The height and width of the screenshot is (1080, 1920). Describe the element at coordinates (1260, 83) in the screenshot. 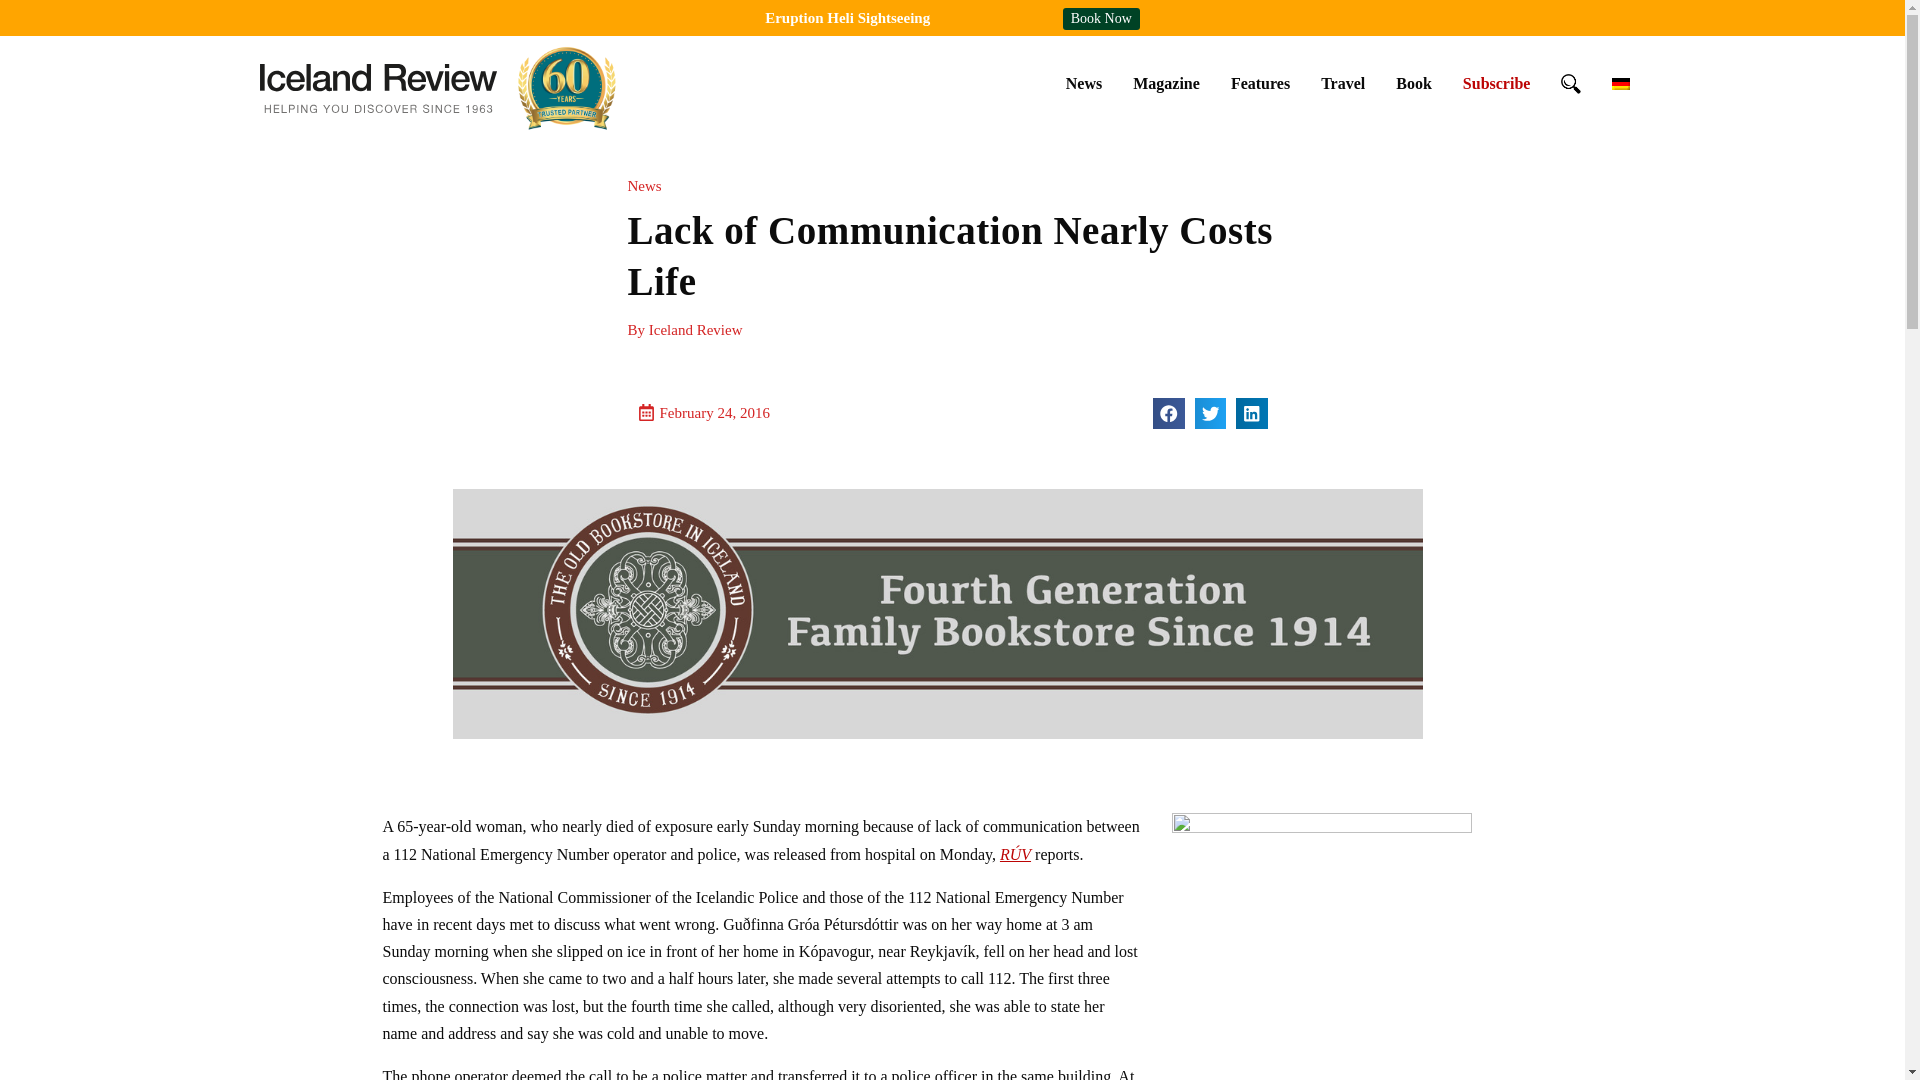

I see `Features` at that location.